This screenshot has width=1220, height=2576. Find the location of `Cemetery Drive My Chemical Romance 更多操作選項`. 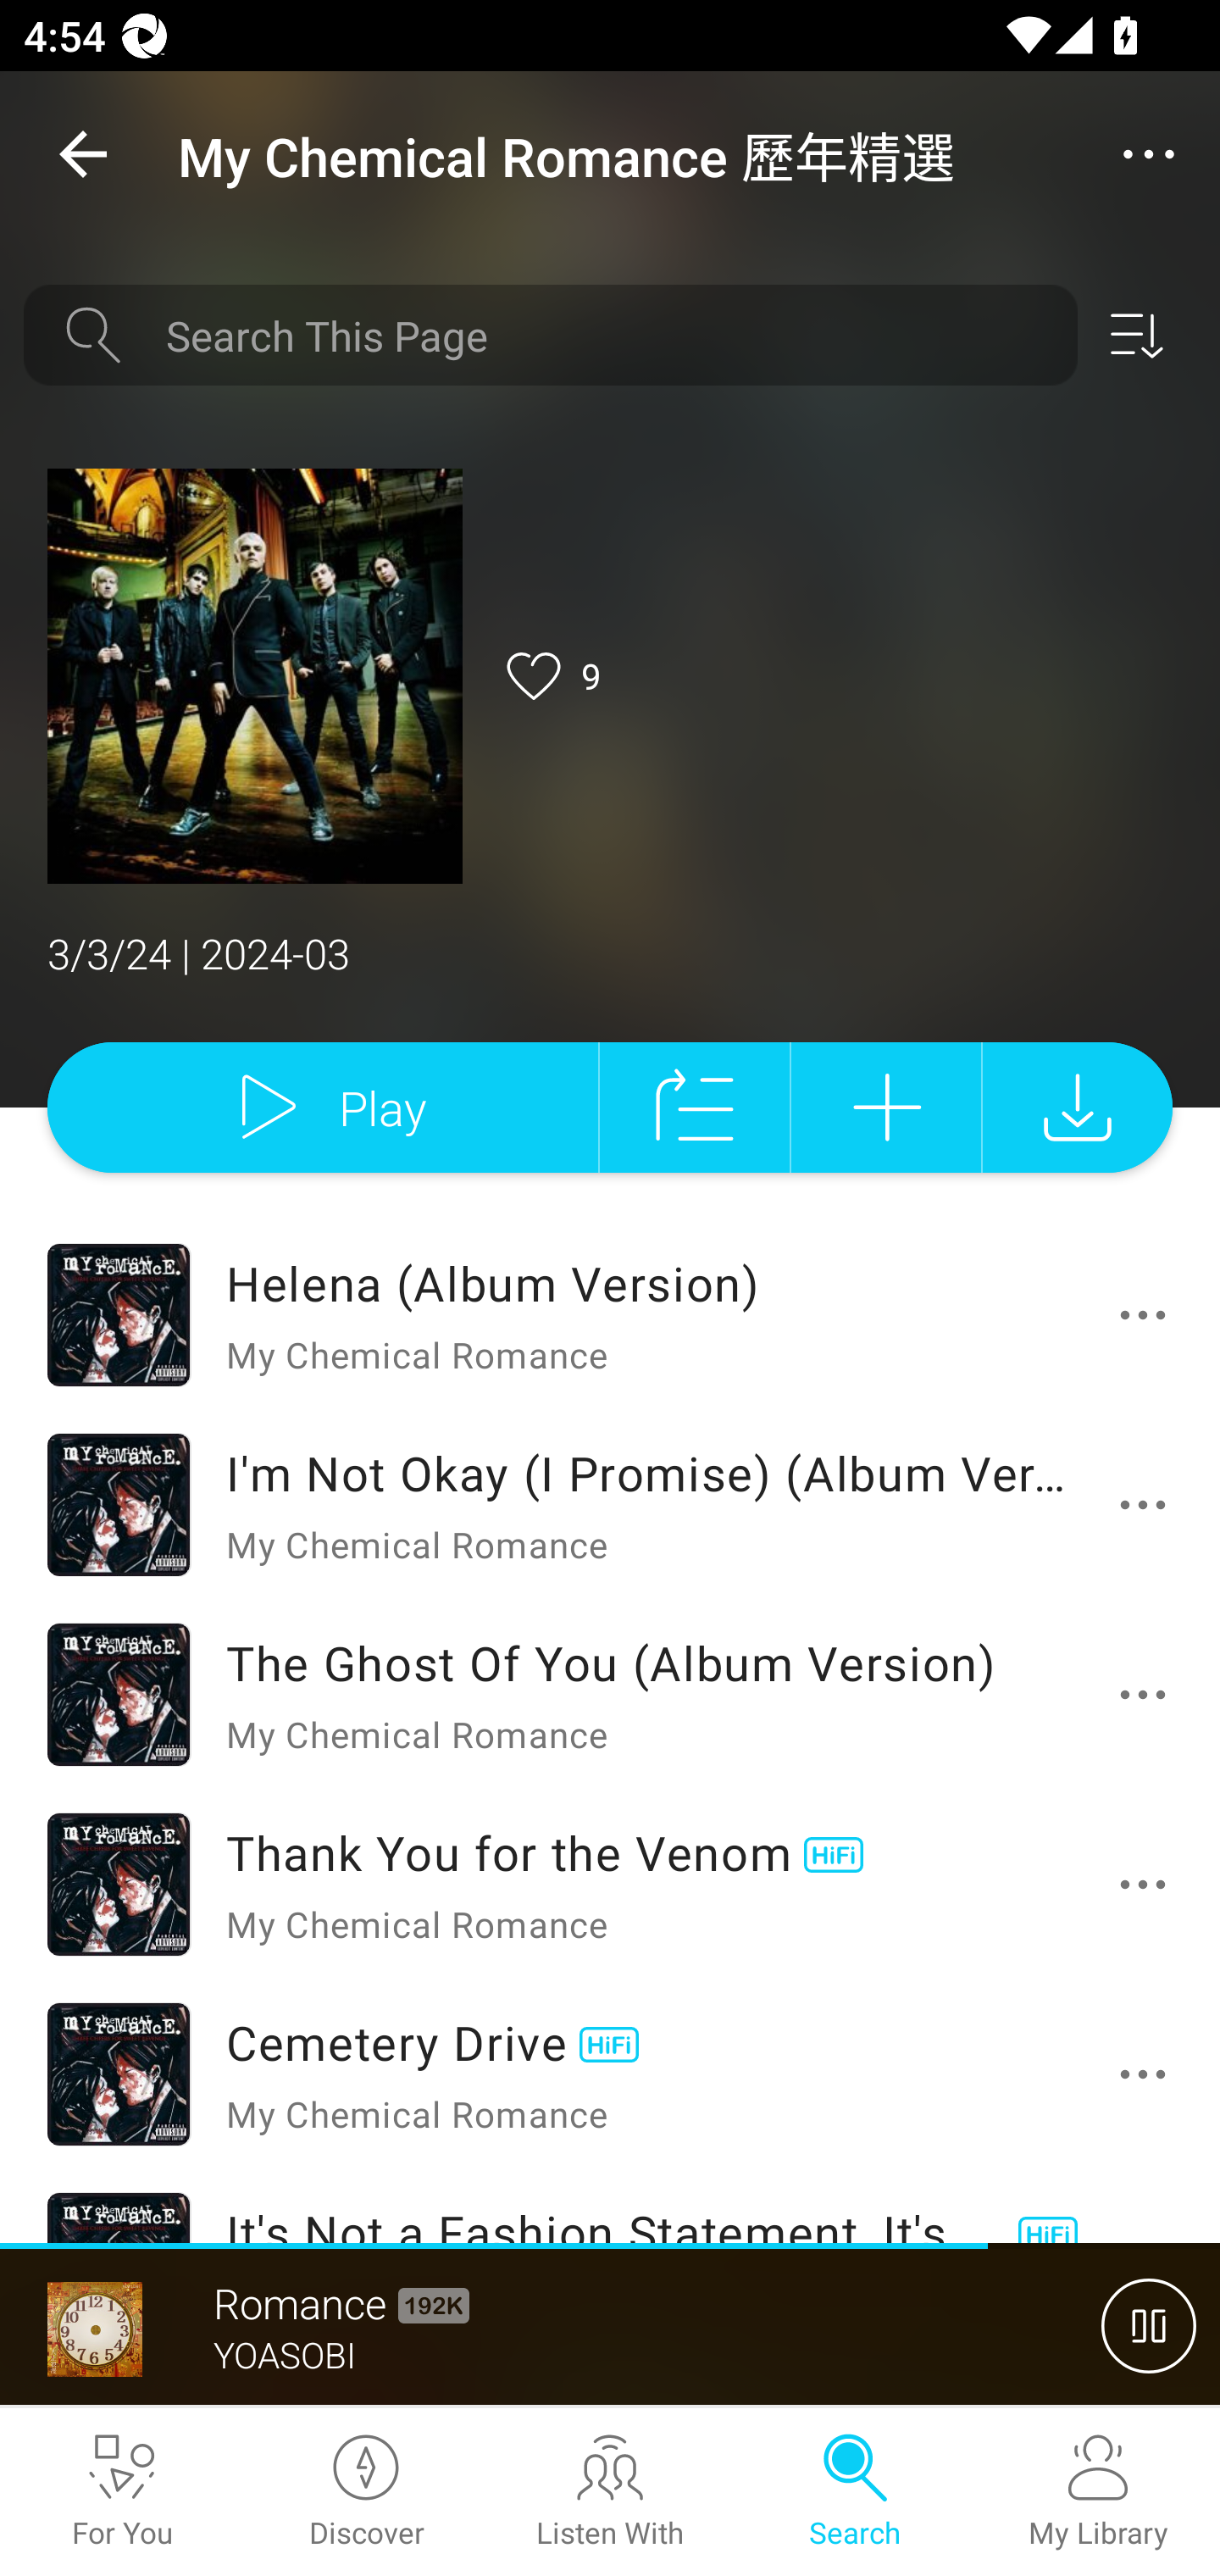

Cemetery Drive My Chemical Romance 更多操作選項 is located at coordinates (610, 2073).